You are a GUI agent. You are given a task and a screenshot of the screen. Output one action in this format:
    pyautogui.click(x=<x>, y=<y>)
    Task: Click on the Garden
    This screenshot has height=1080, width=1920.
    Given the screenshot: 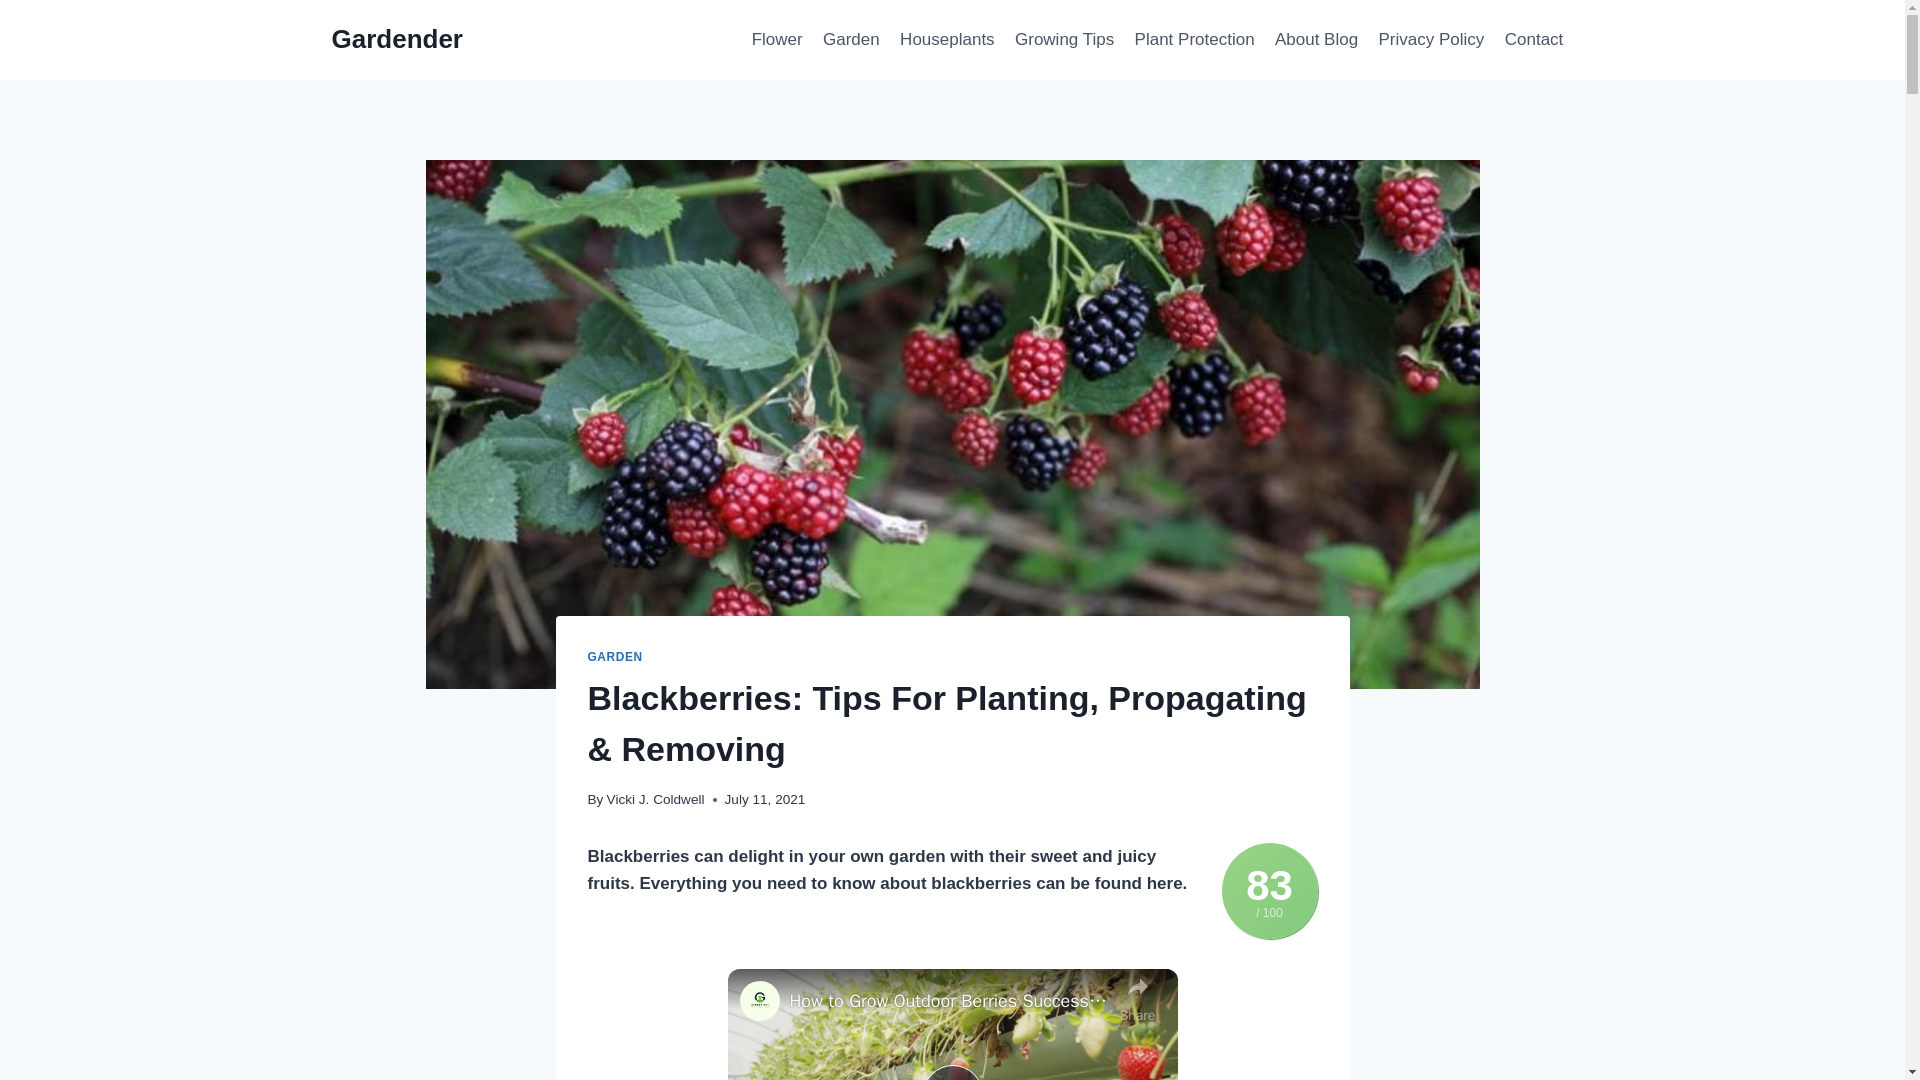 What is the action you would take?
    pyautogui.click(x=851, y=40)
    